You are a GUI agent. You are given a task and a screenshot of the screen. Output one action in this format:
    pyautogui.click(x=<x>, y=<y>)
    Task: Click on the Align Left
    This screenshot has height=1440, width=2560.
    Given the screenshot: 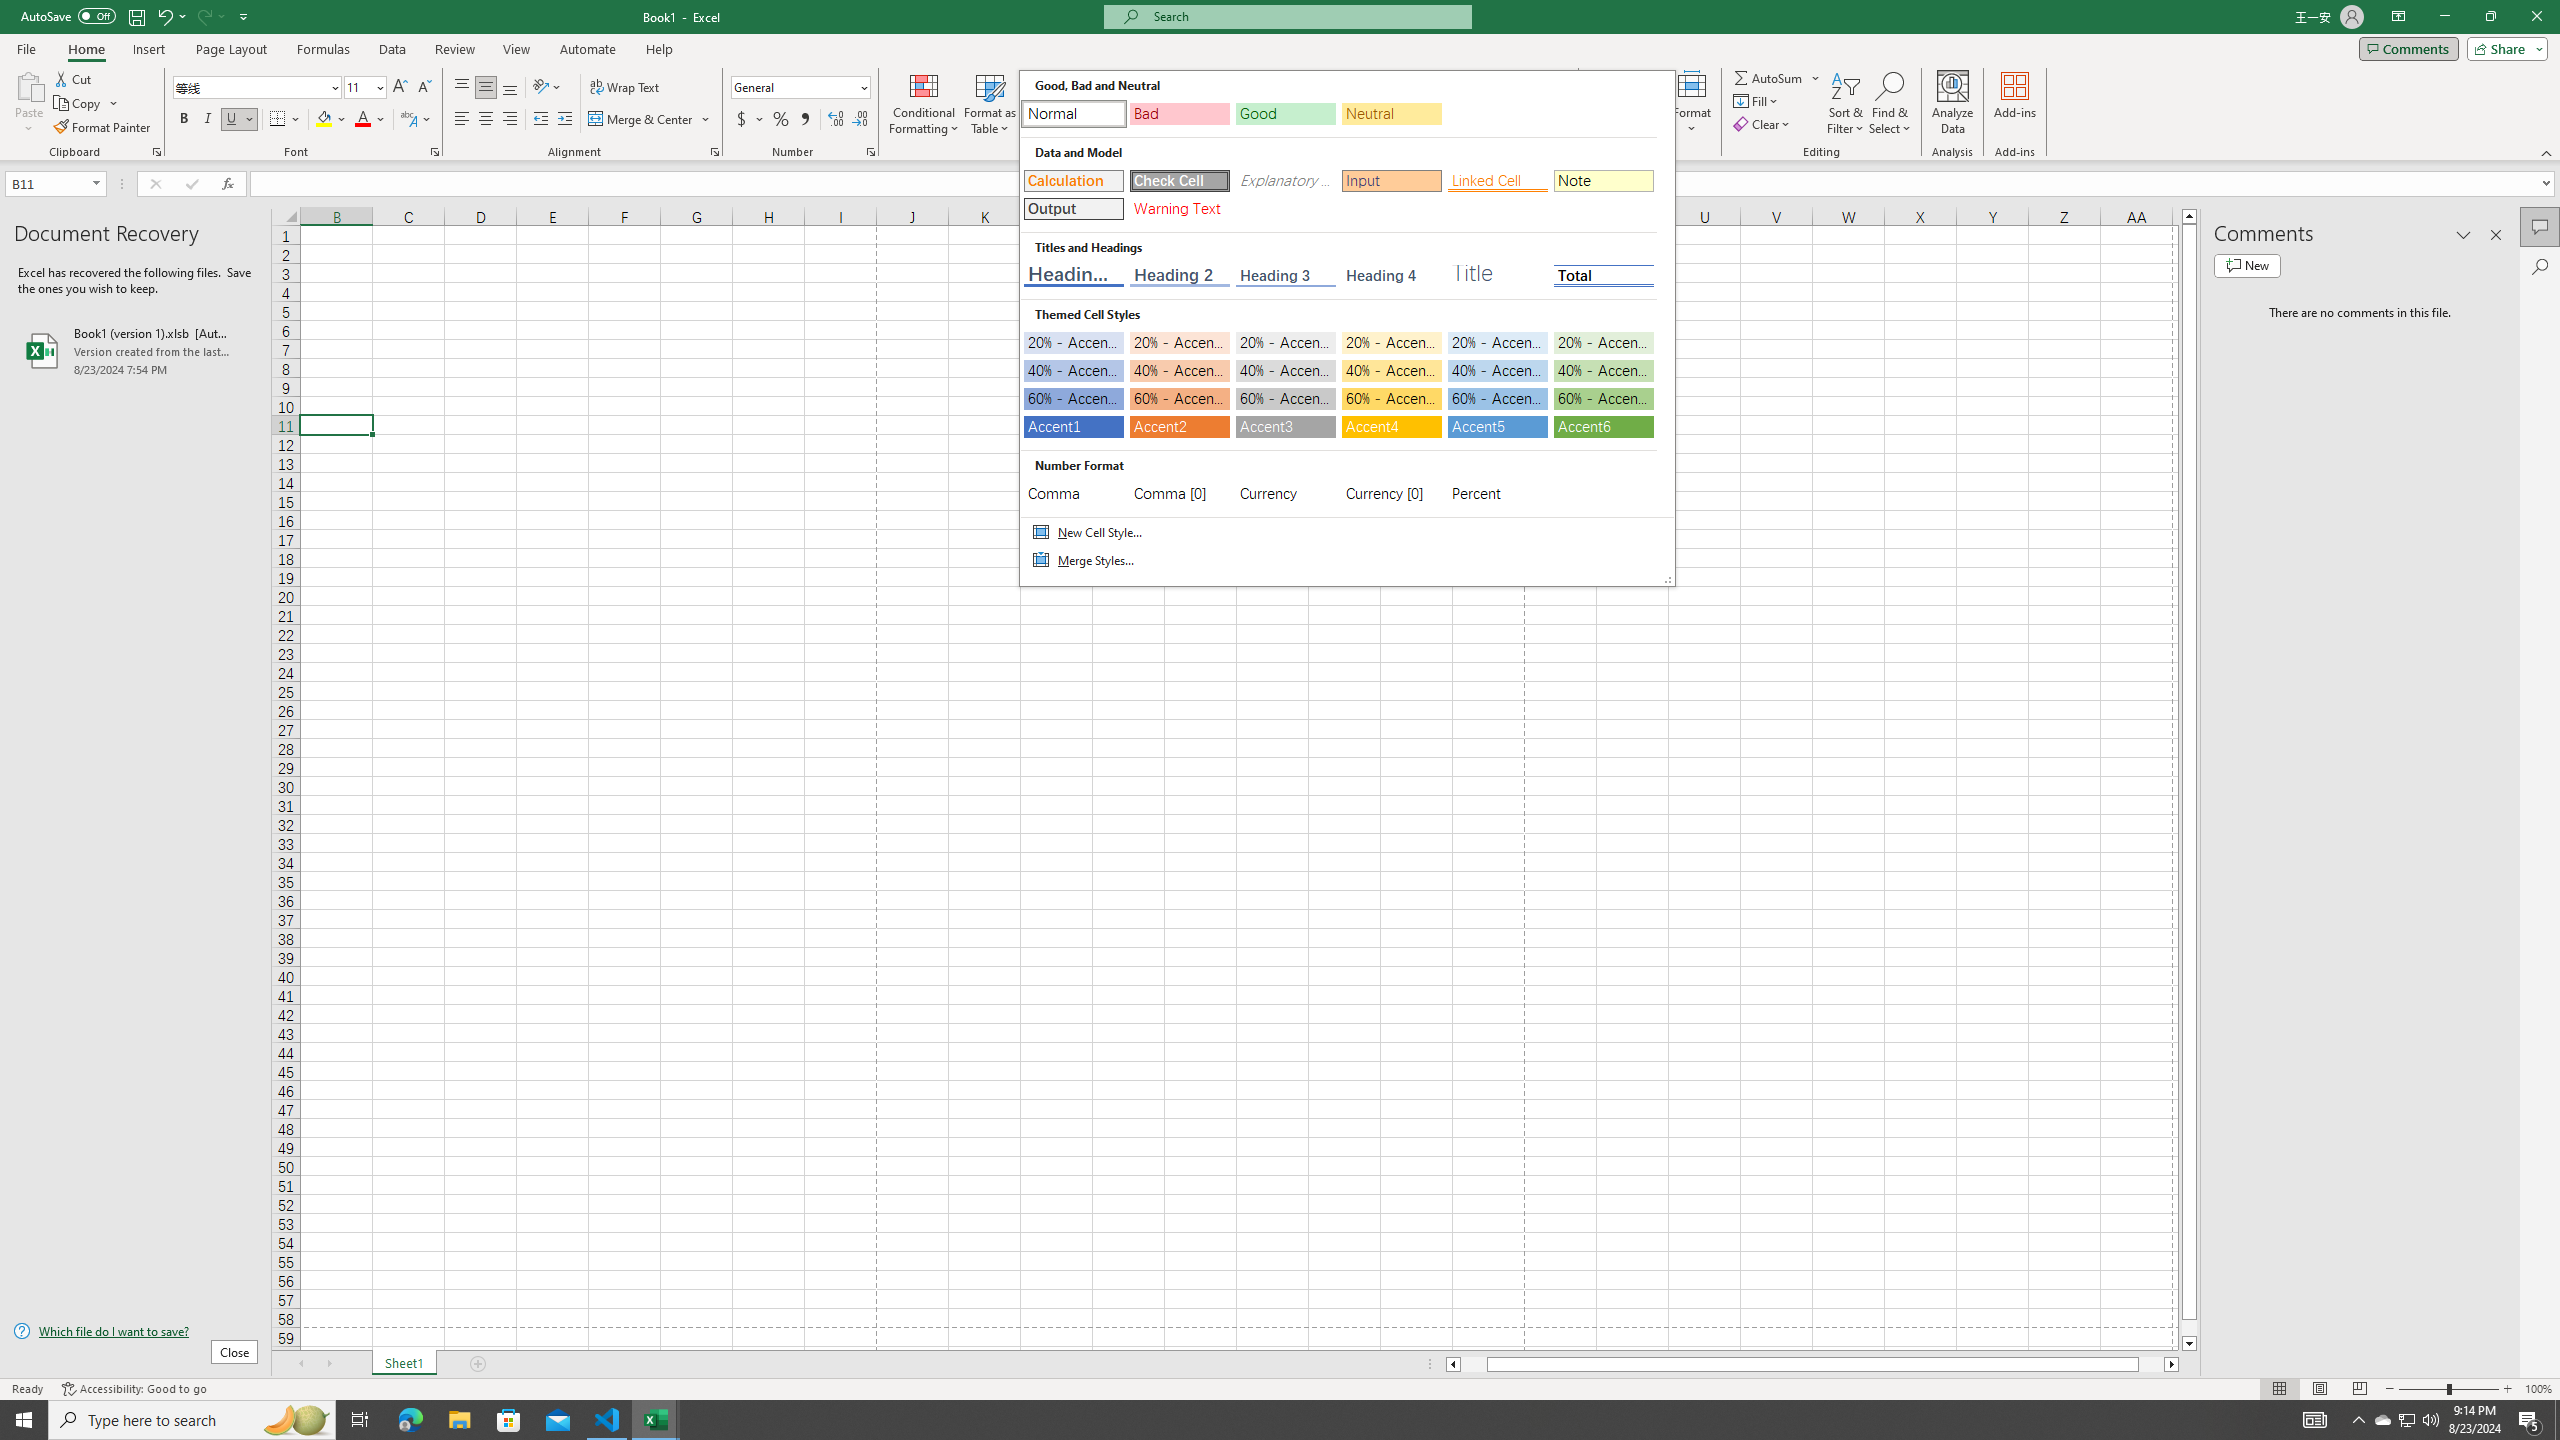 What is the action you would take?
    pyautogui.click(x=462, y=120)
    